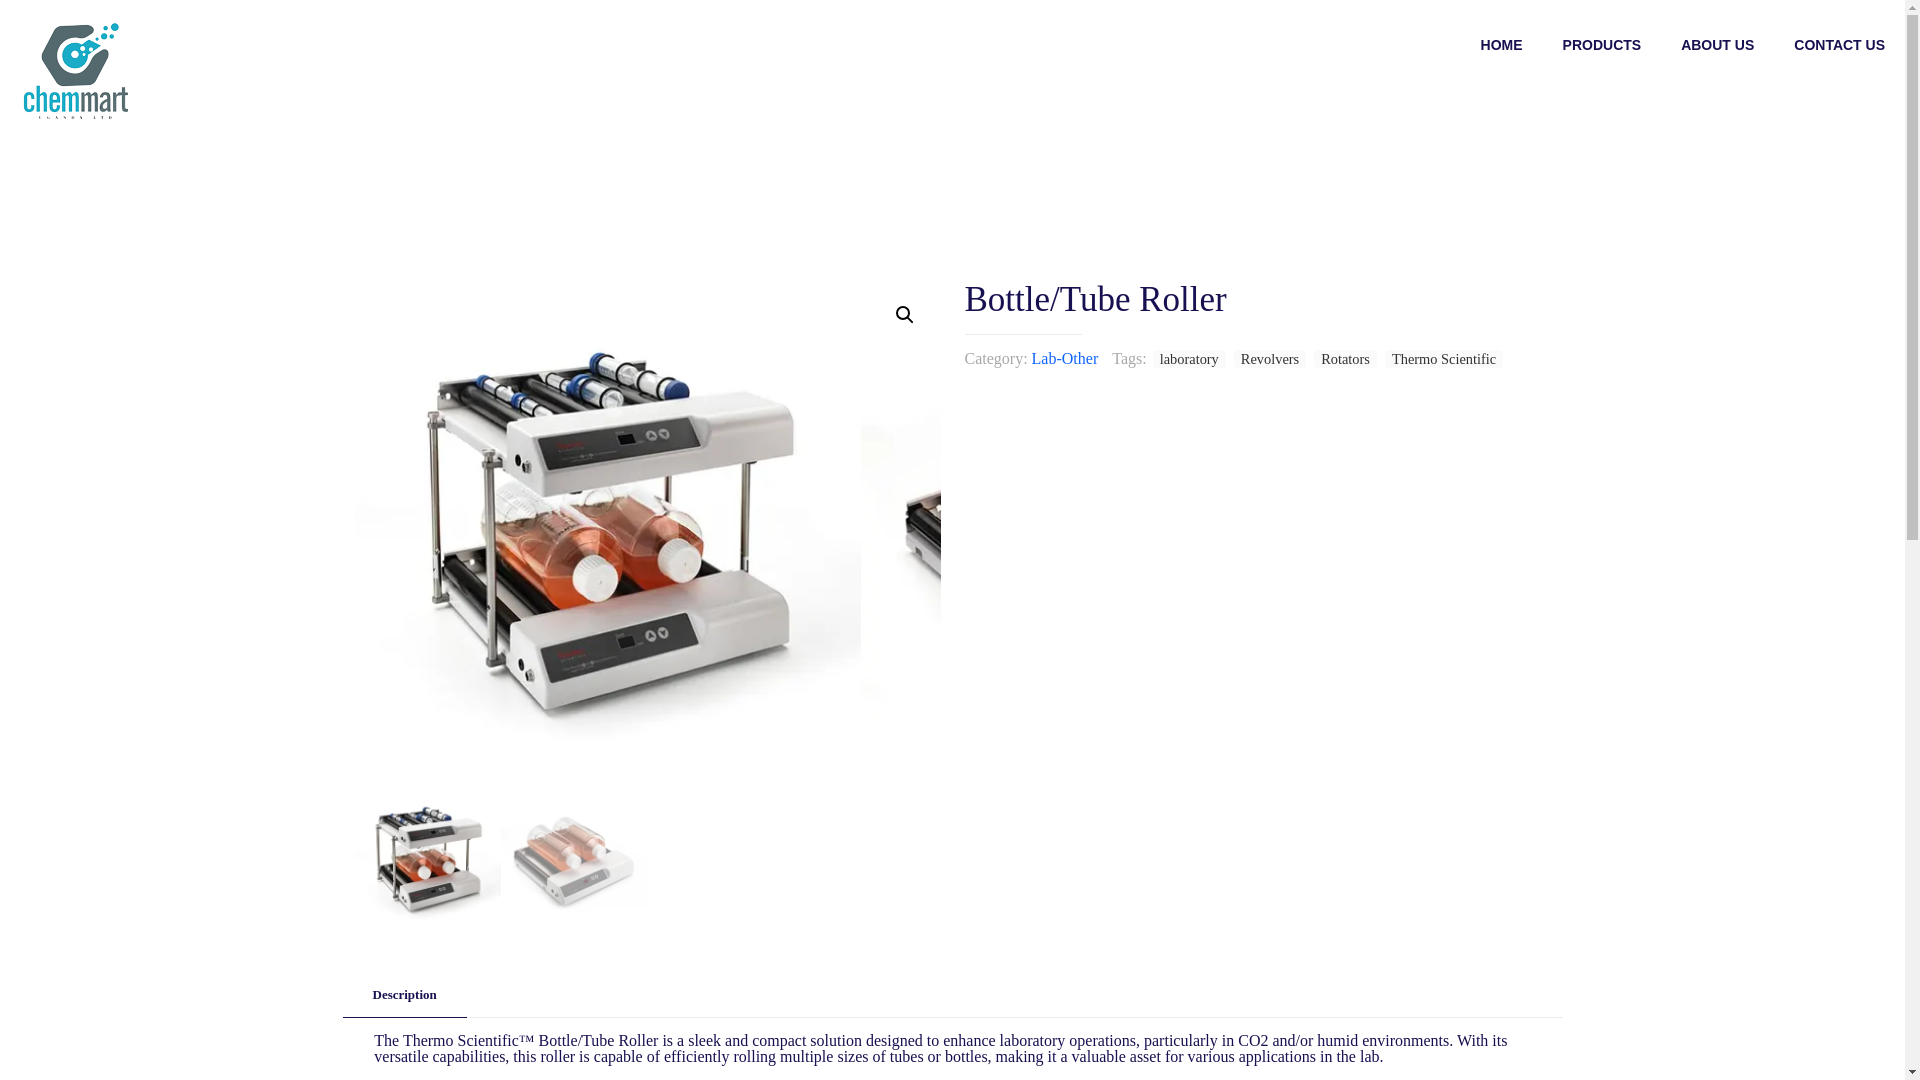 Image resolution: width=1920 pixels, height=1080 pixels. I want to click on PRODUCTS, so click(1602, 44).